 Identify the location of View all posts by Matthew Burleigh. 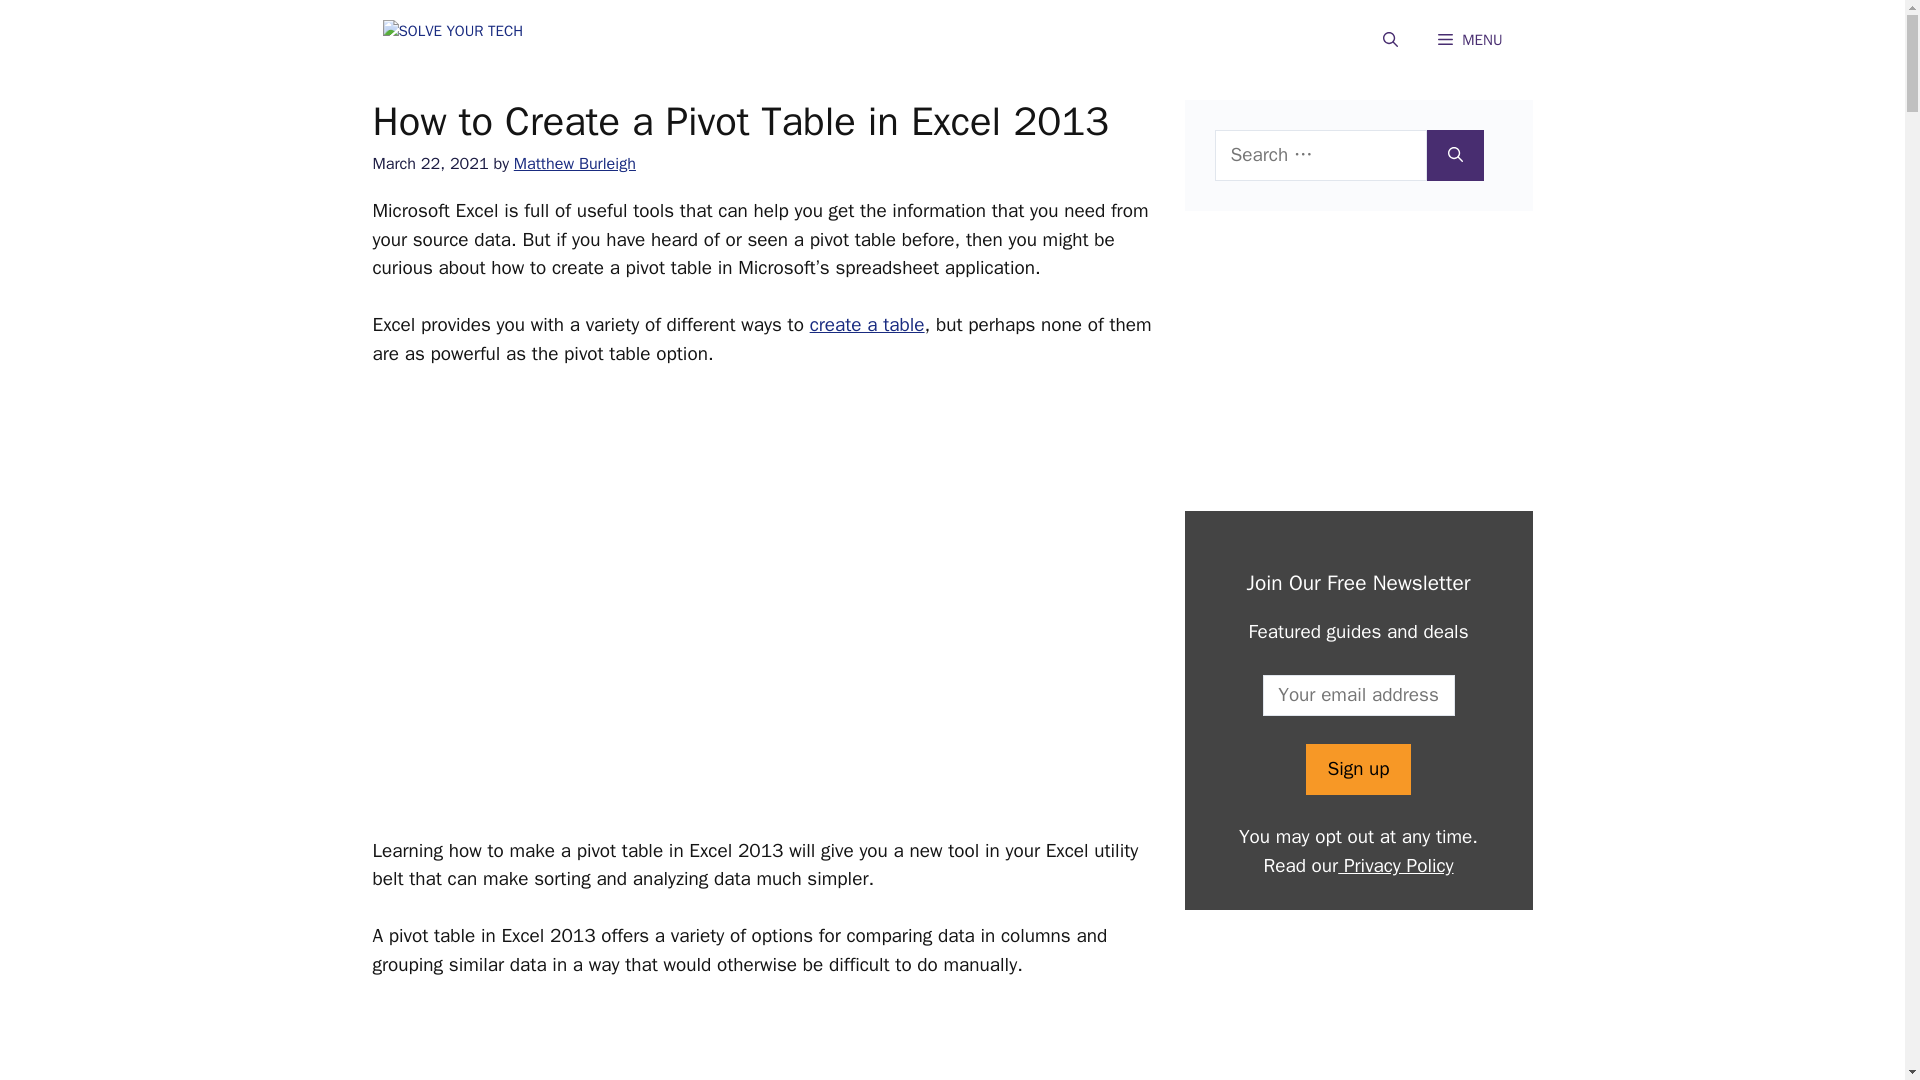
(574, 163).